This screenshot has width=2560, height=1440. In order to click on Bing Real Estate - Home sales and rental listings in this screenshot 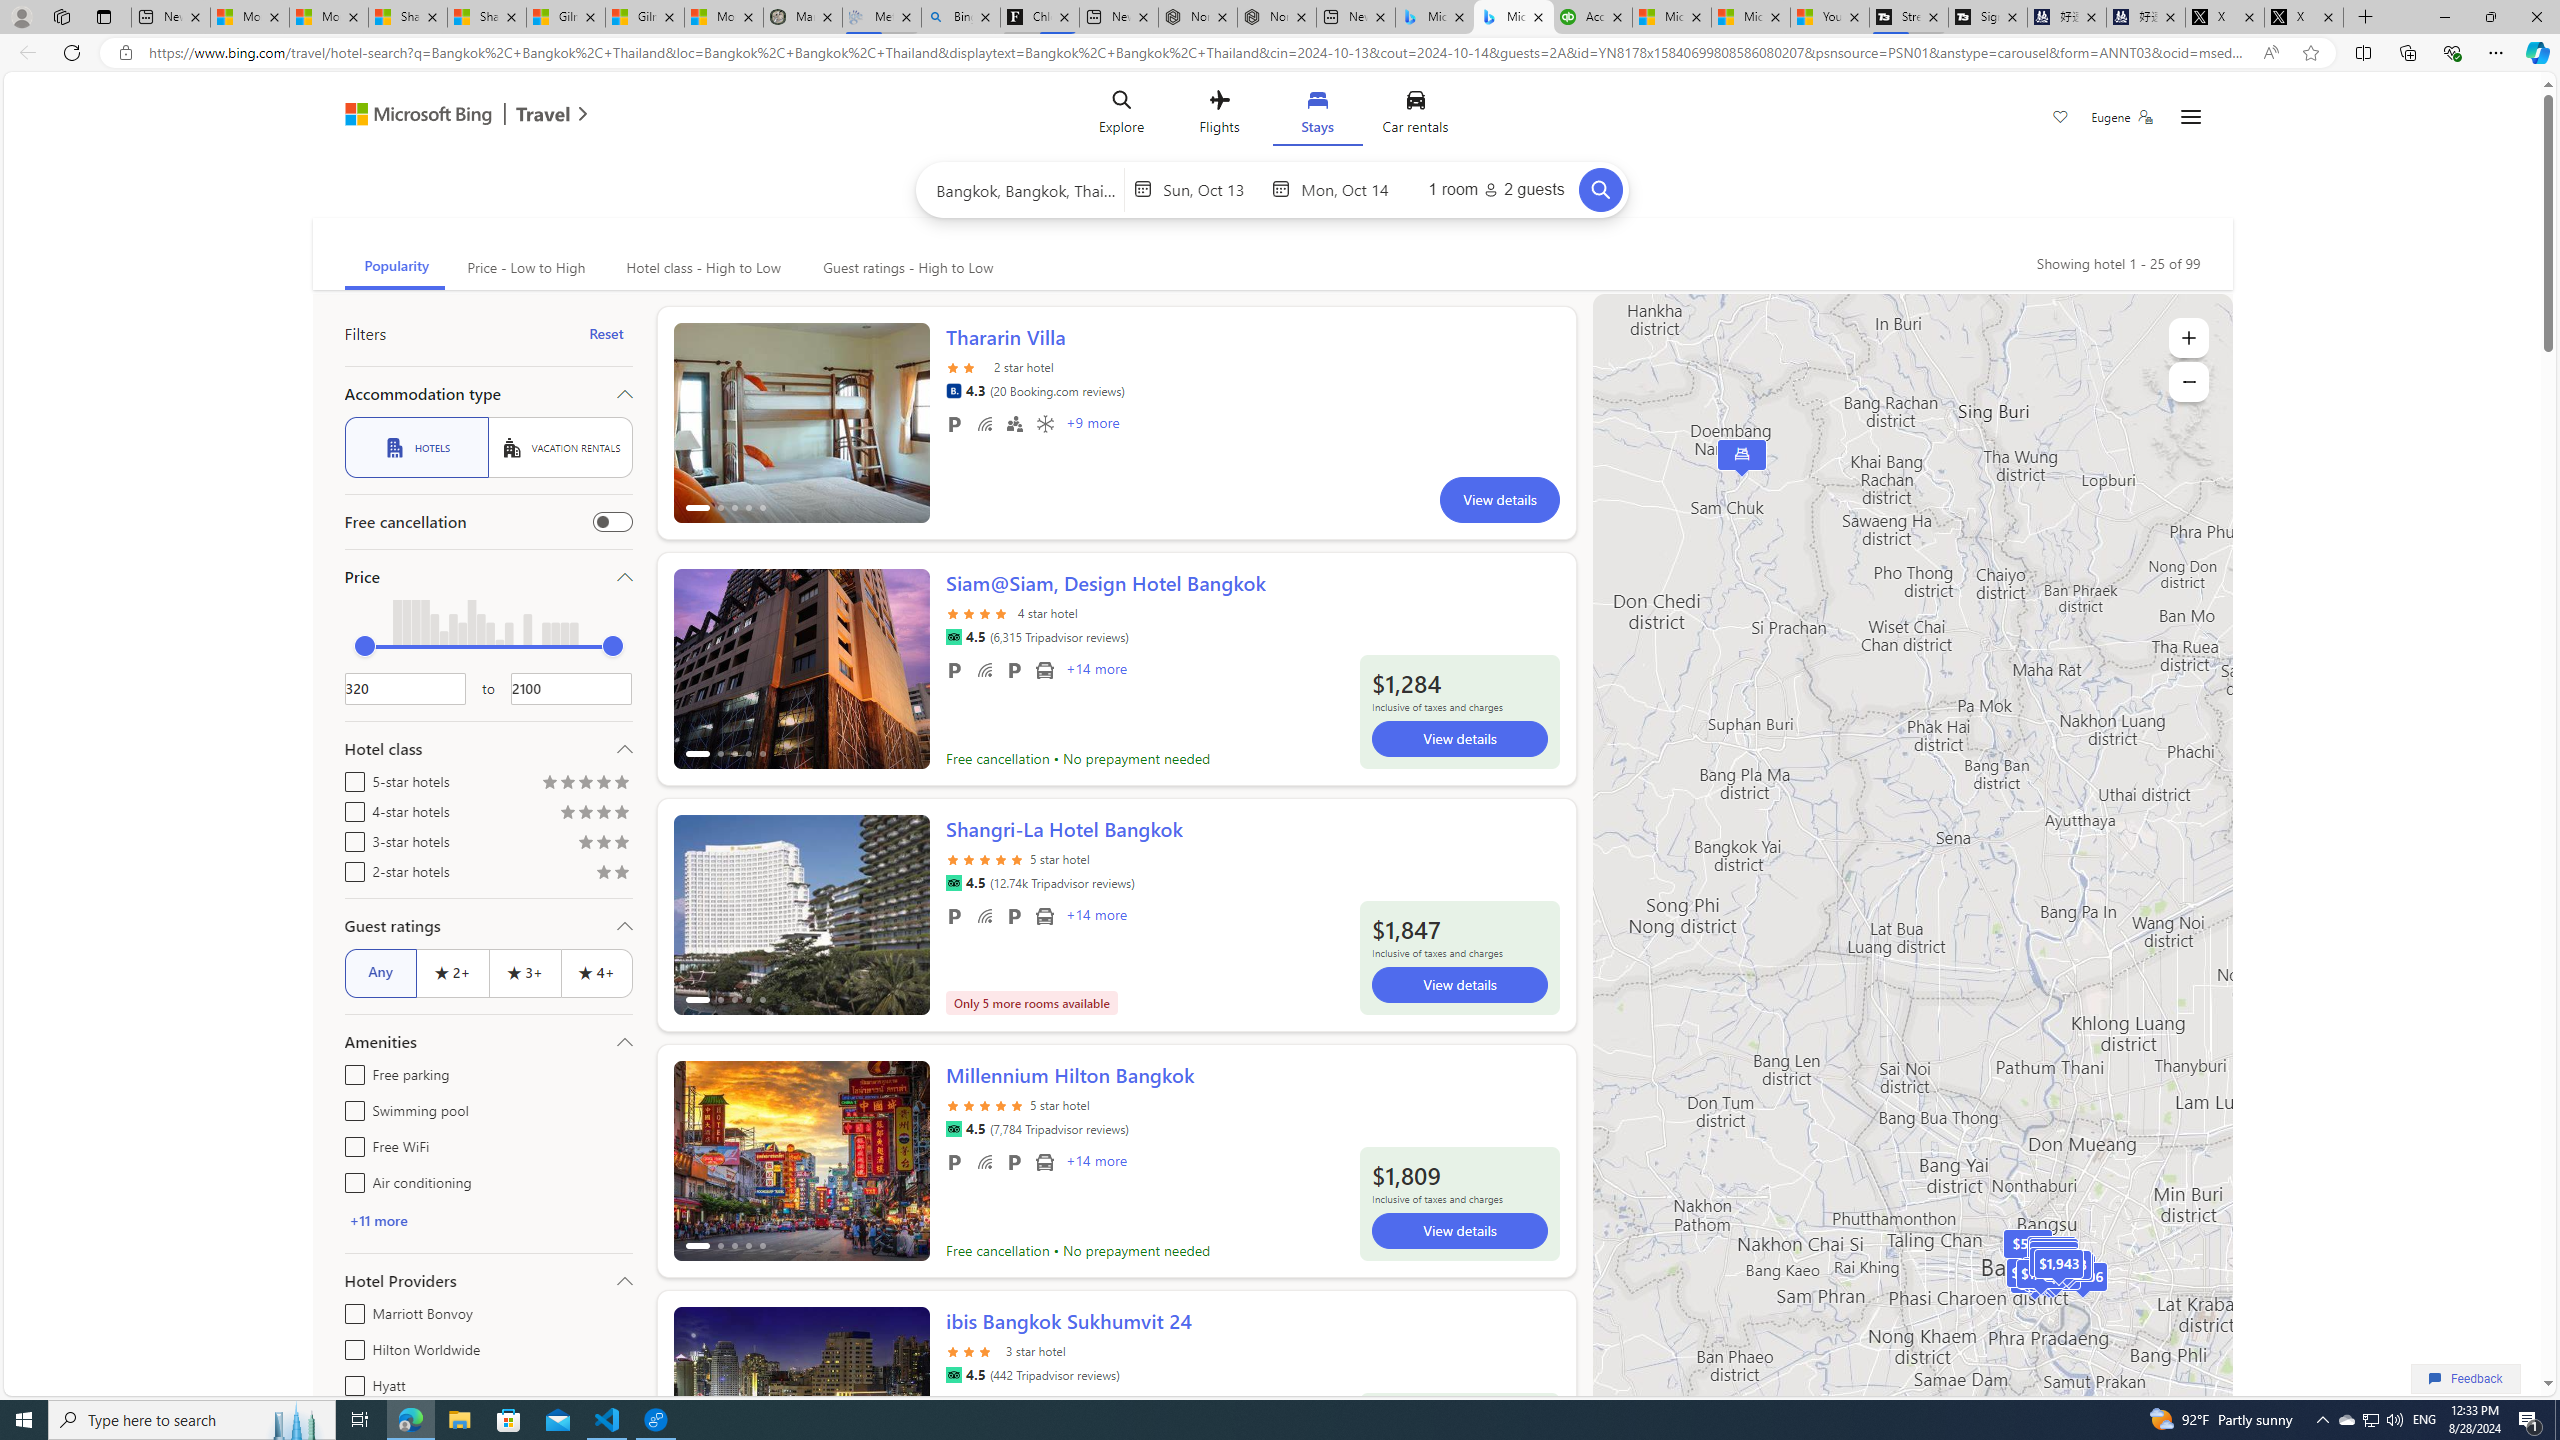, I will do `click(960, 17)`.